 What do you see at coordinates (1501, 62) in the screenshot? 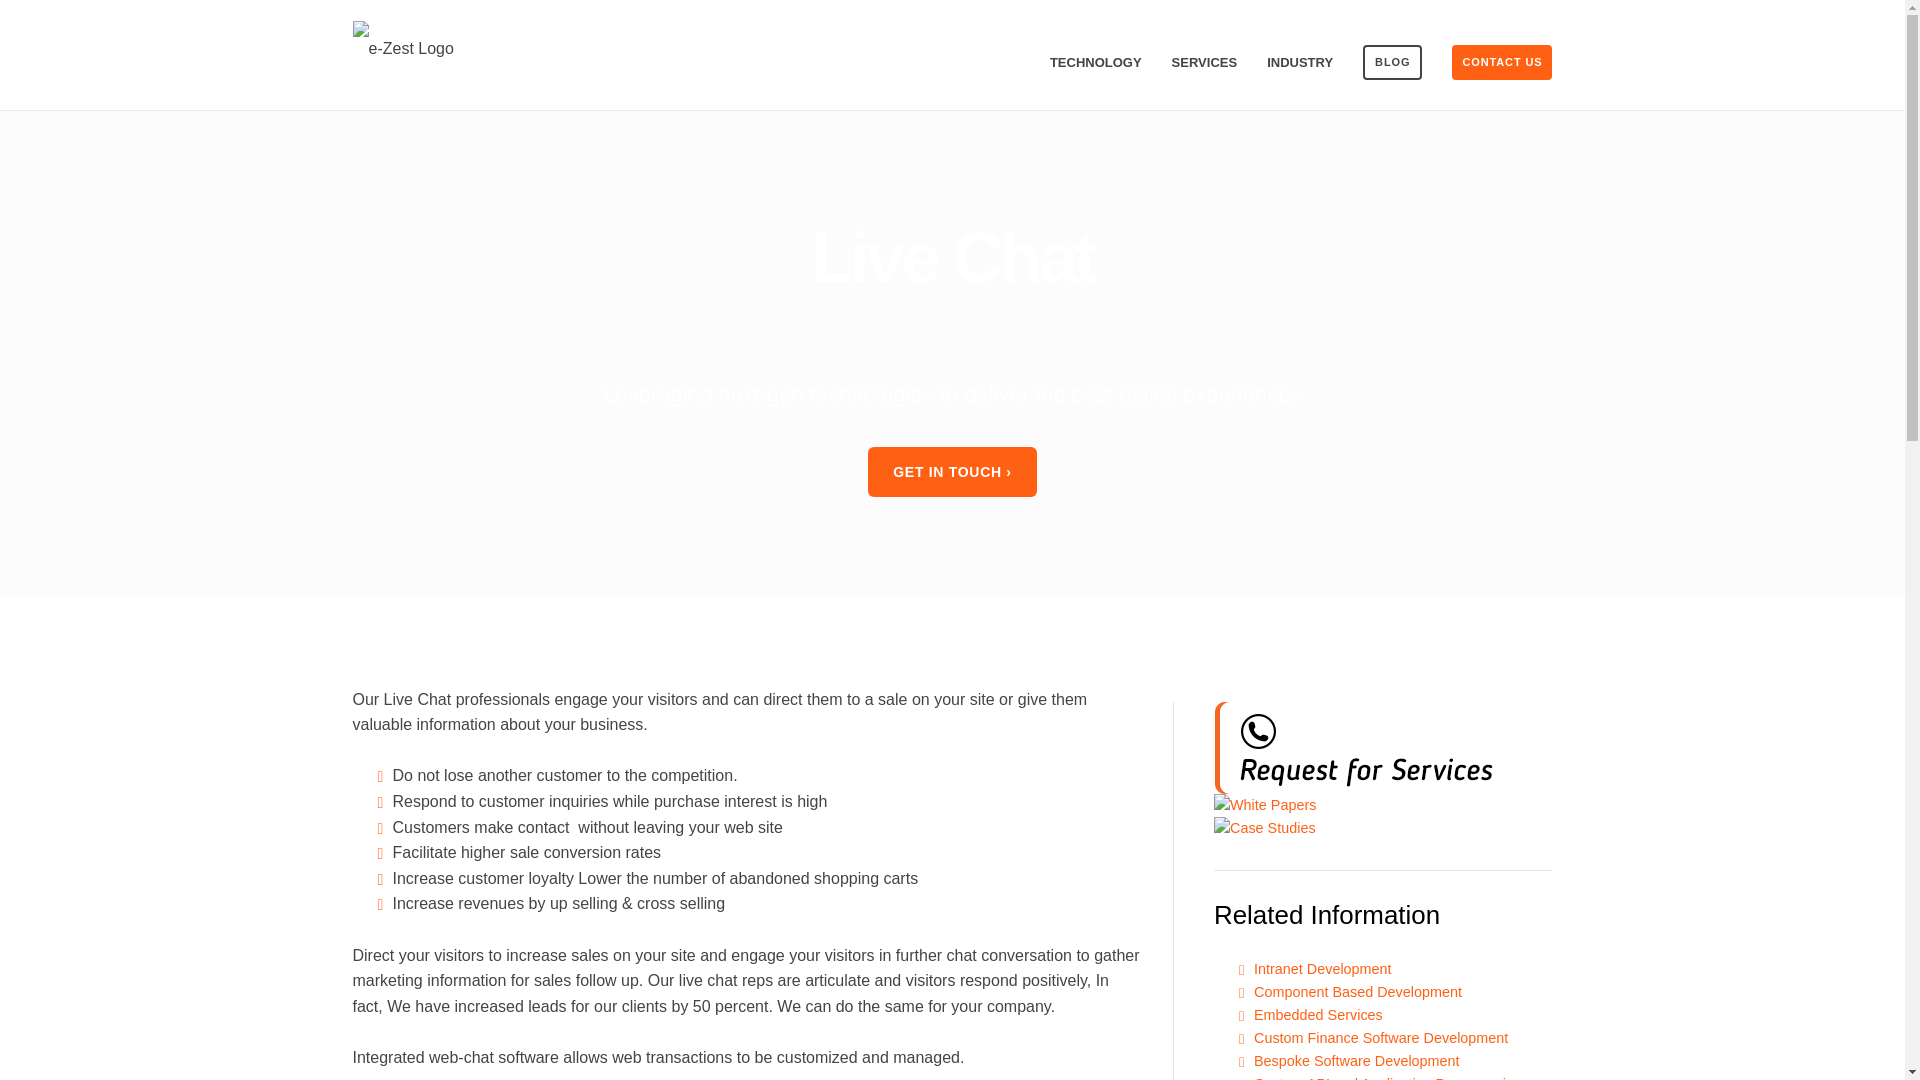
I see `CONTACT US` at bounding box center [1501, 62].